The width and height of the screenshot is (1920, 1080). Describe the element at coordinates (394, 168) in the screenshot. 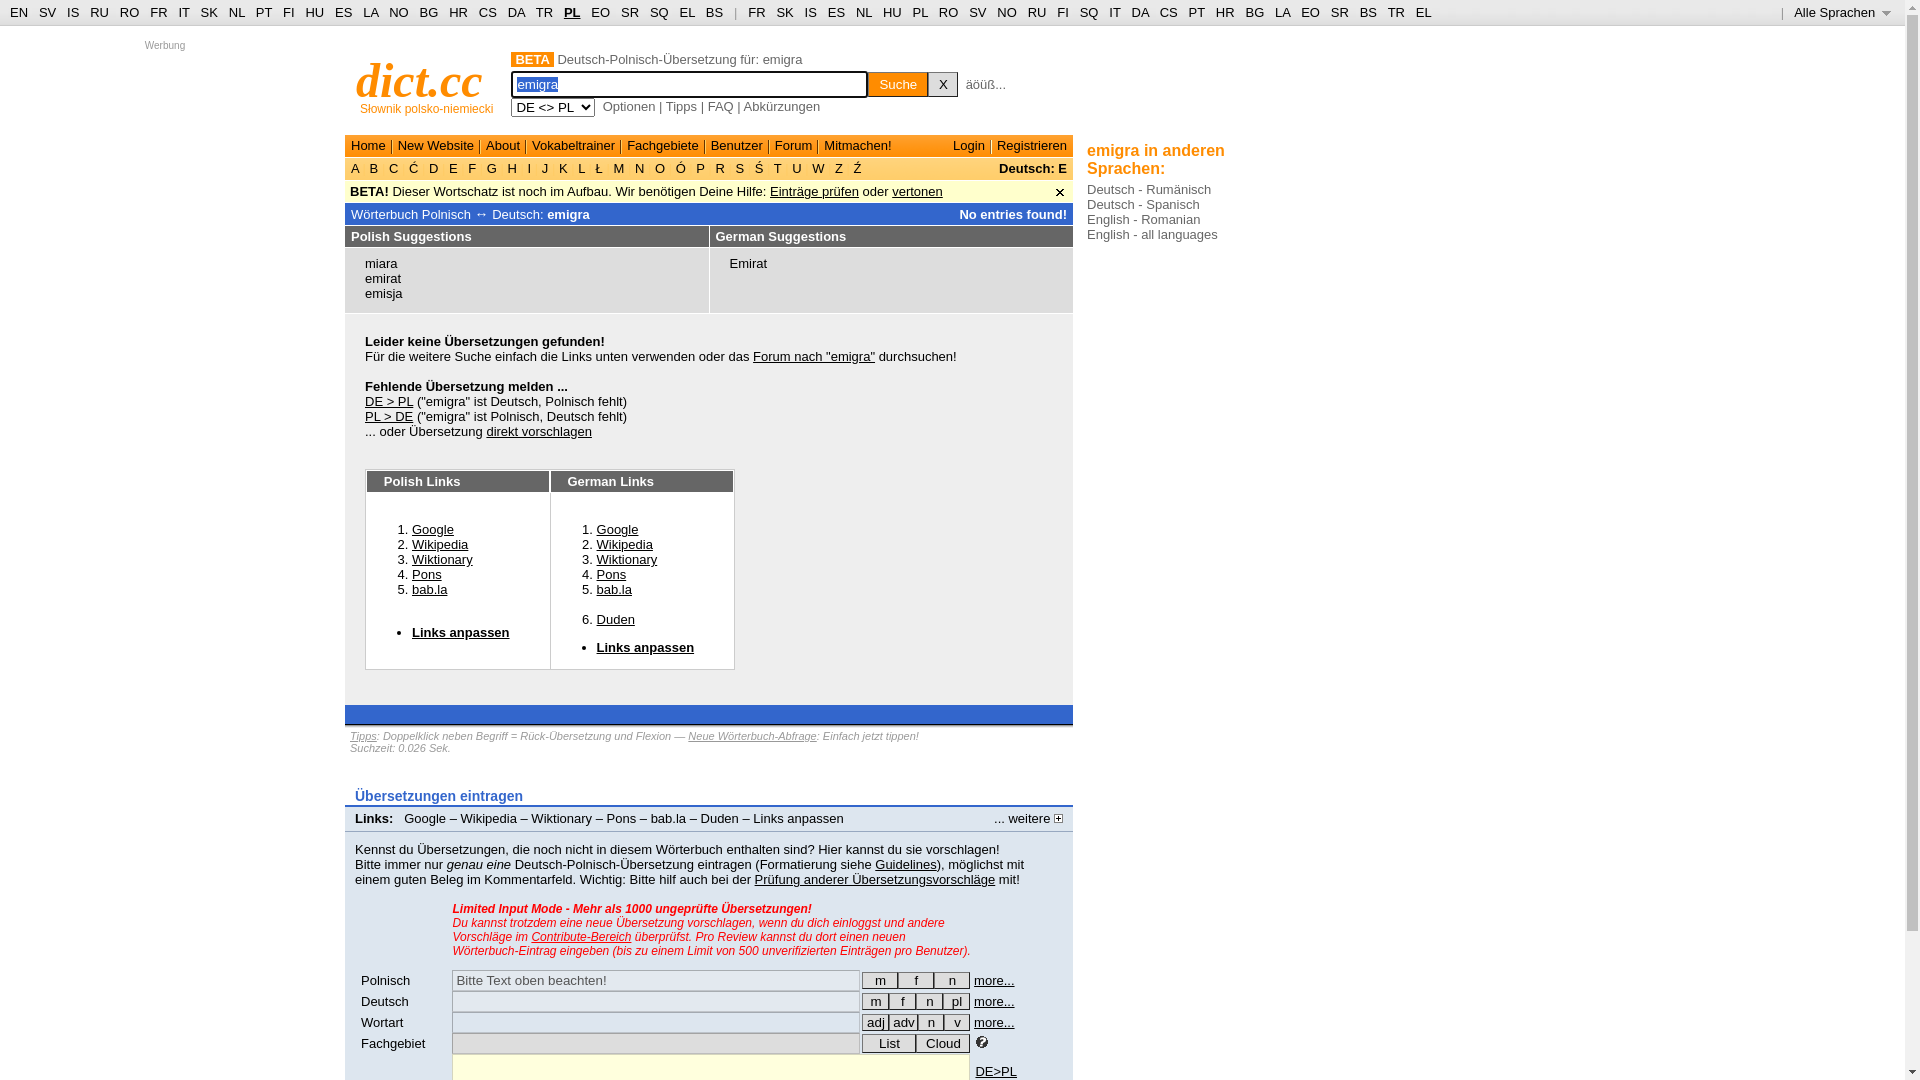

I see `C` at that location.